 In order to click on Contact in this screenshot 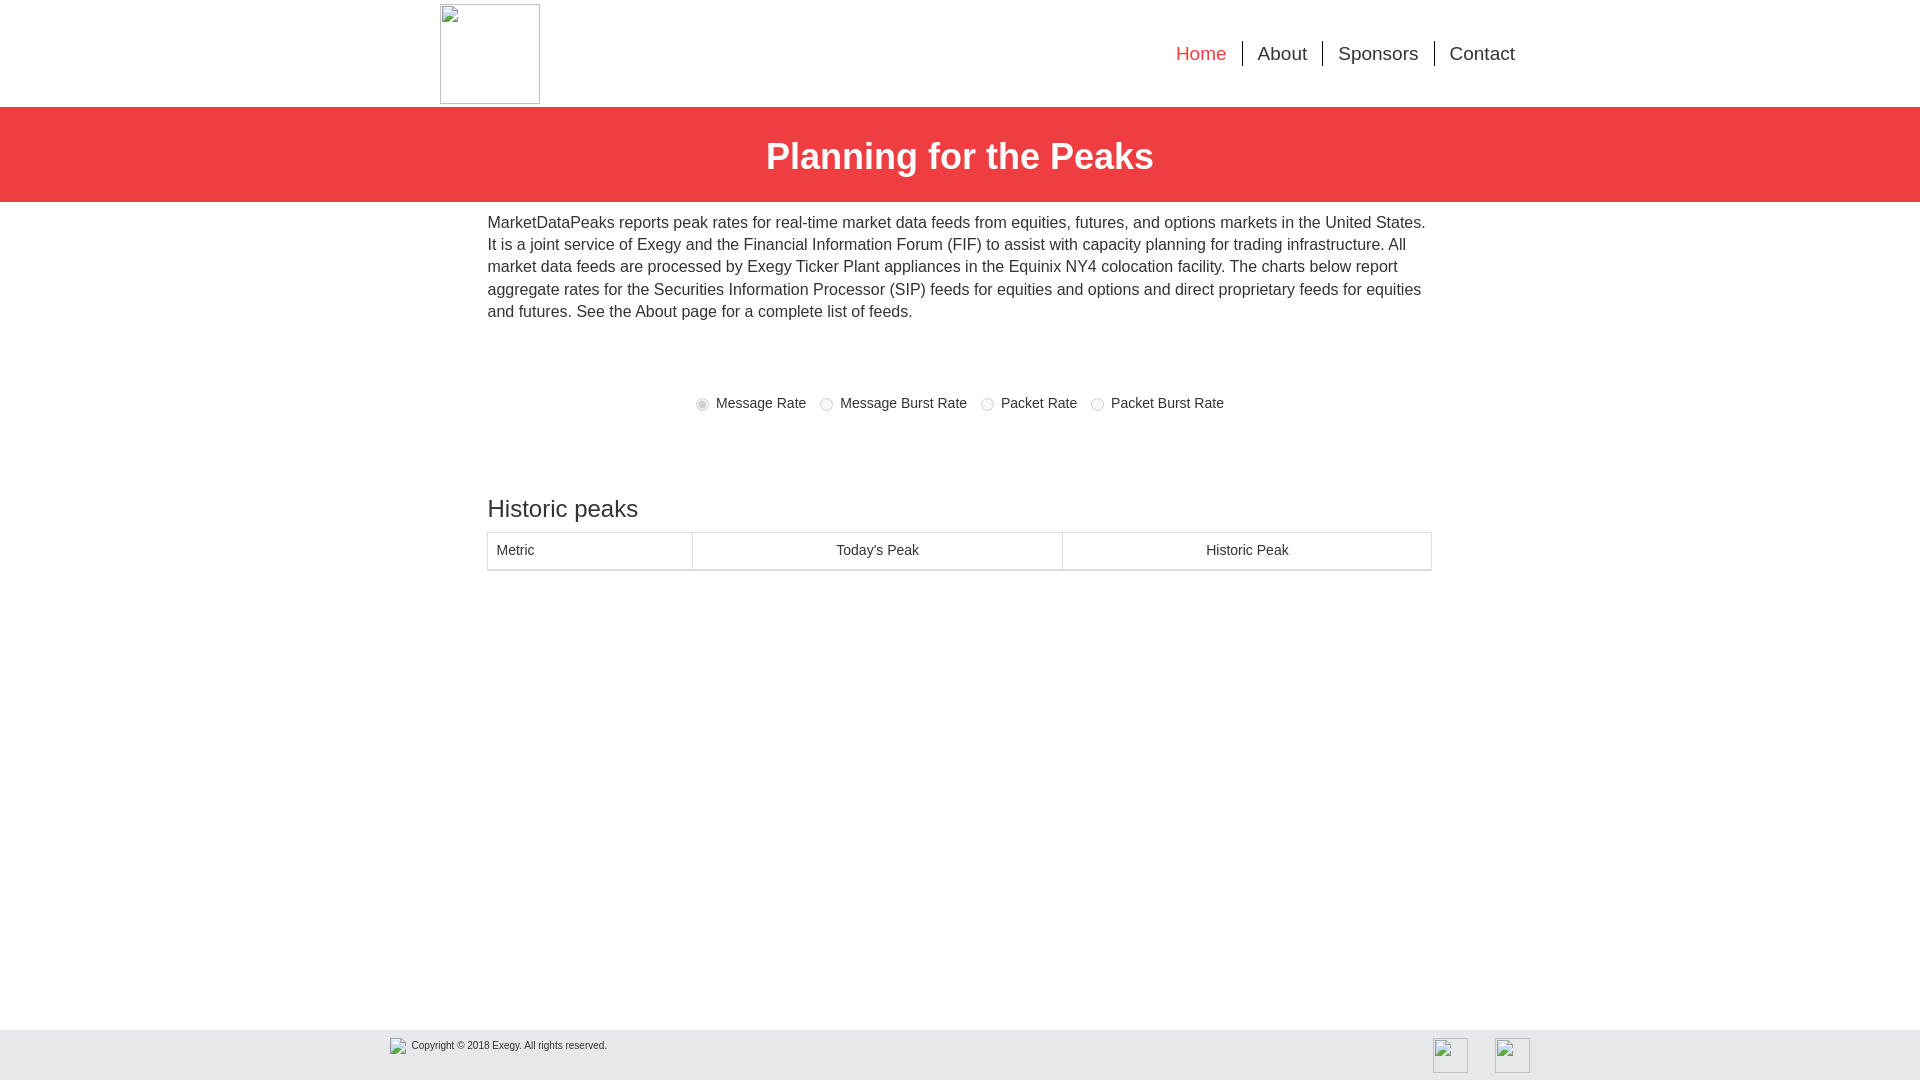, I will do `click(1482, 53)`.